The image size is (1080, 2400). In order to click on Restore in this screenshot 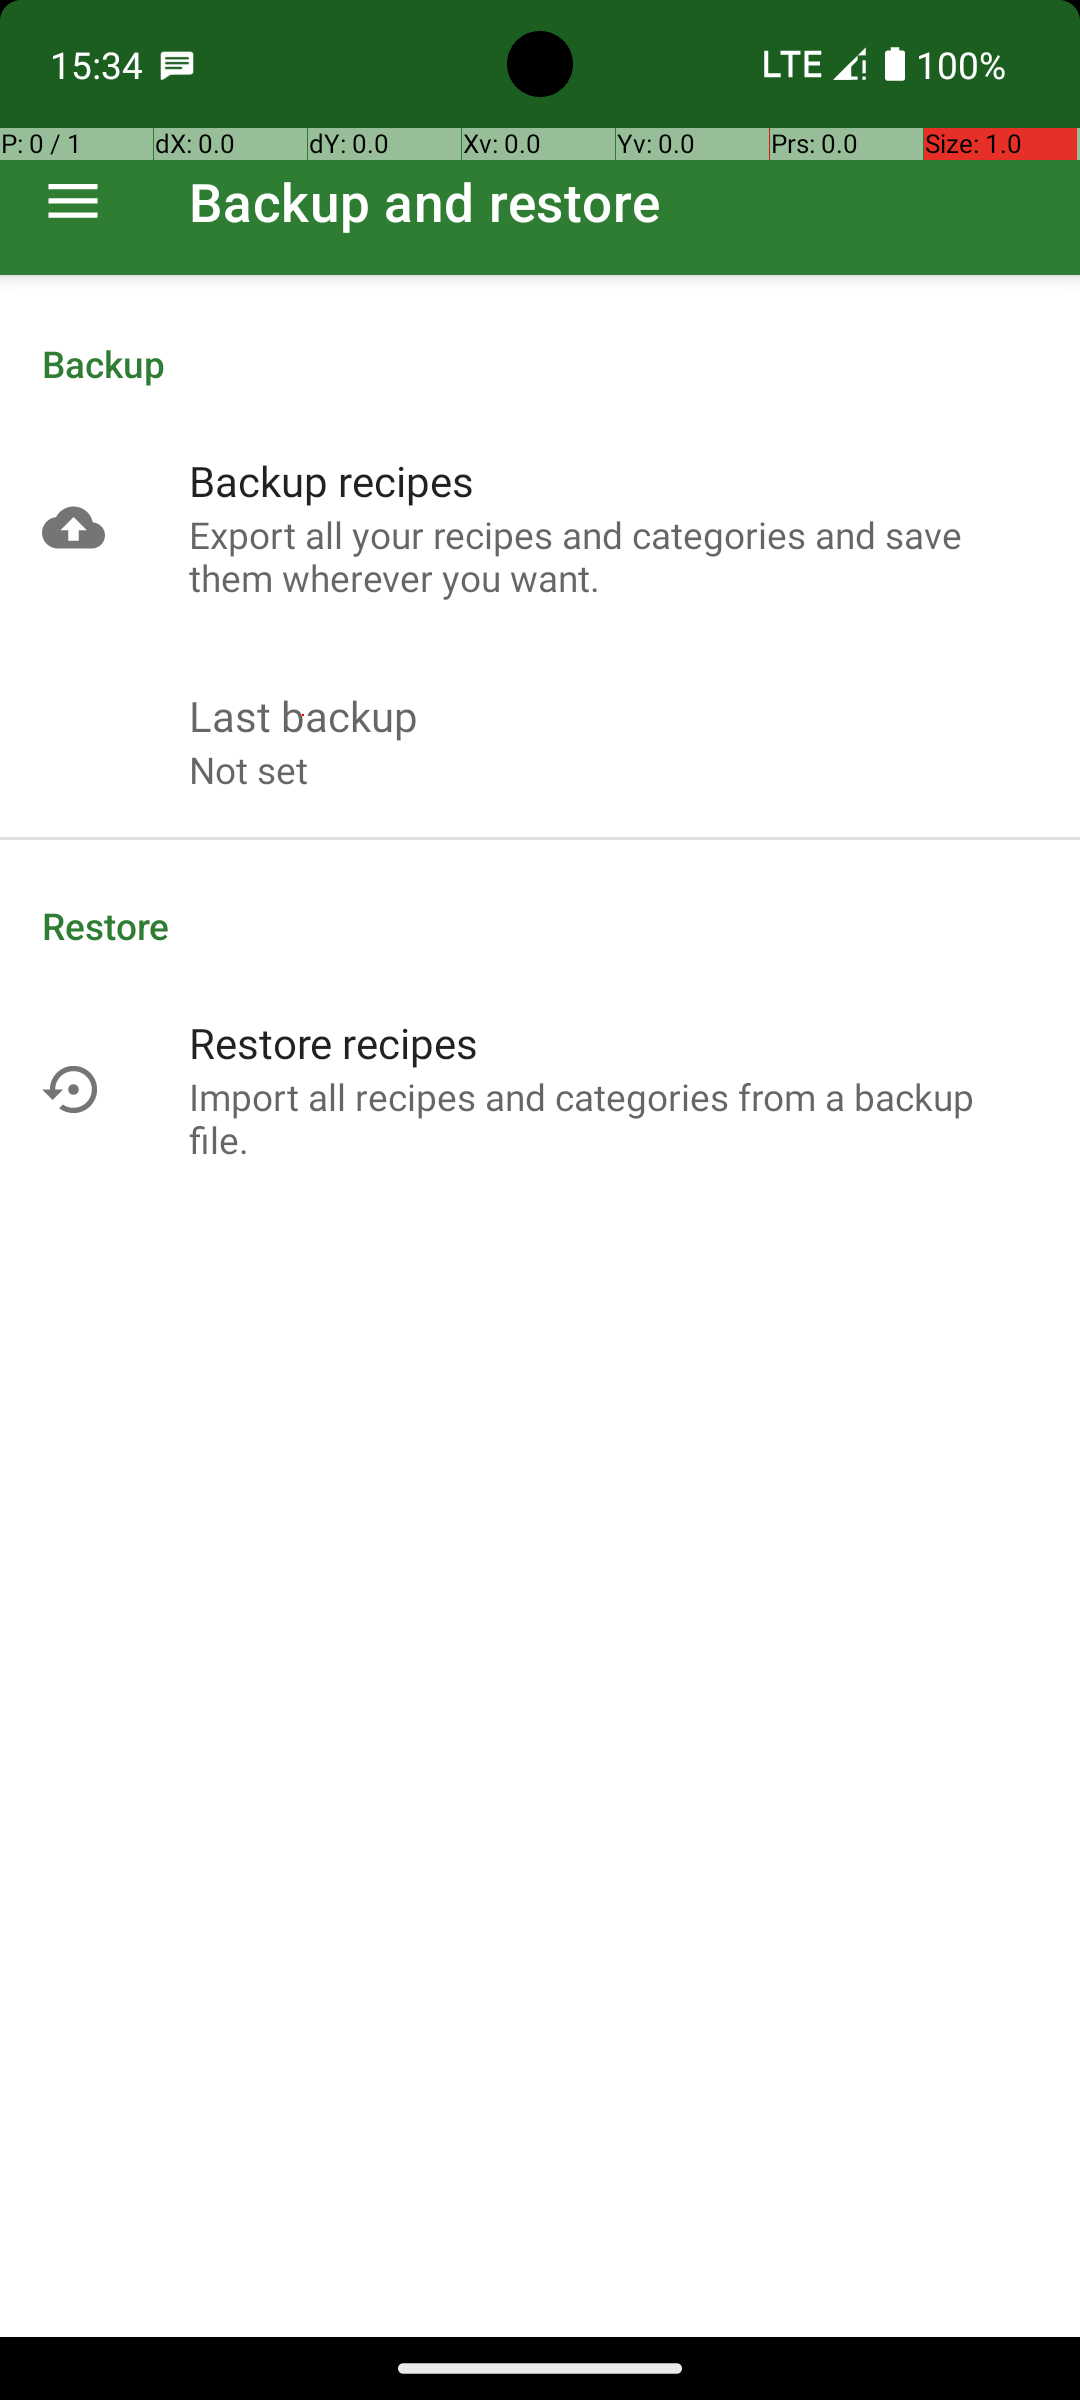, I will do `click(540, 926)`.